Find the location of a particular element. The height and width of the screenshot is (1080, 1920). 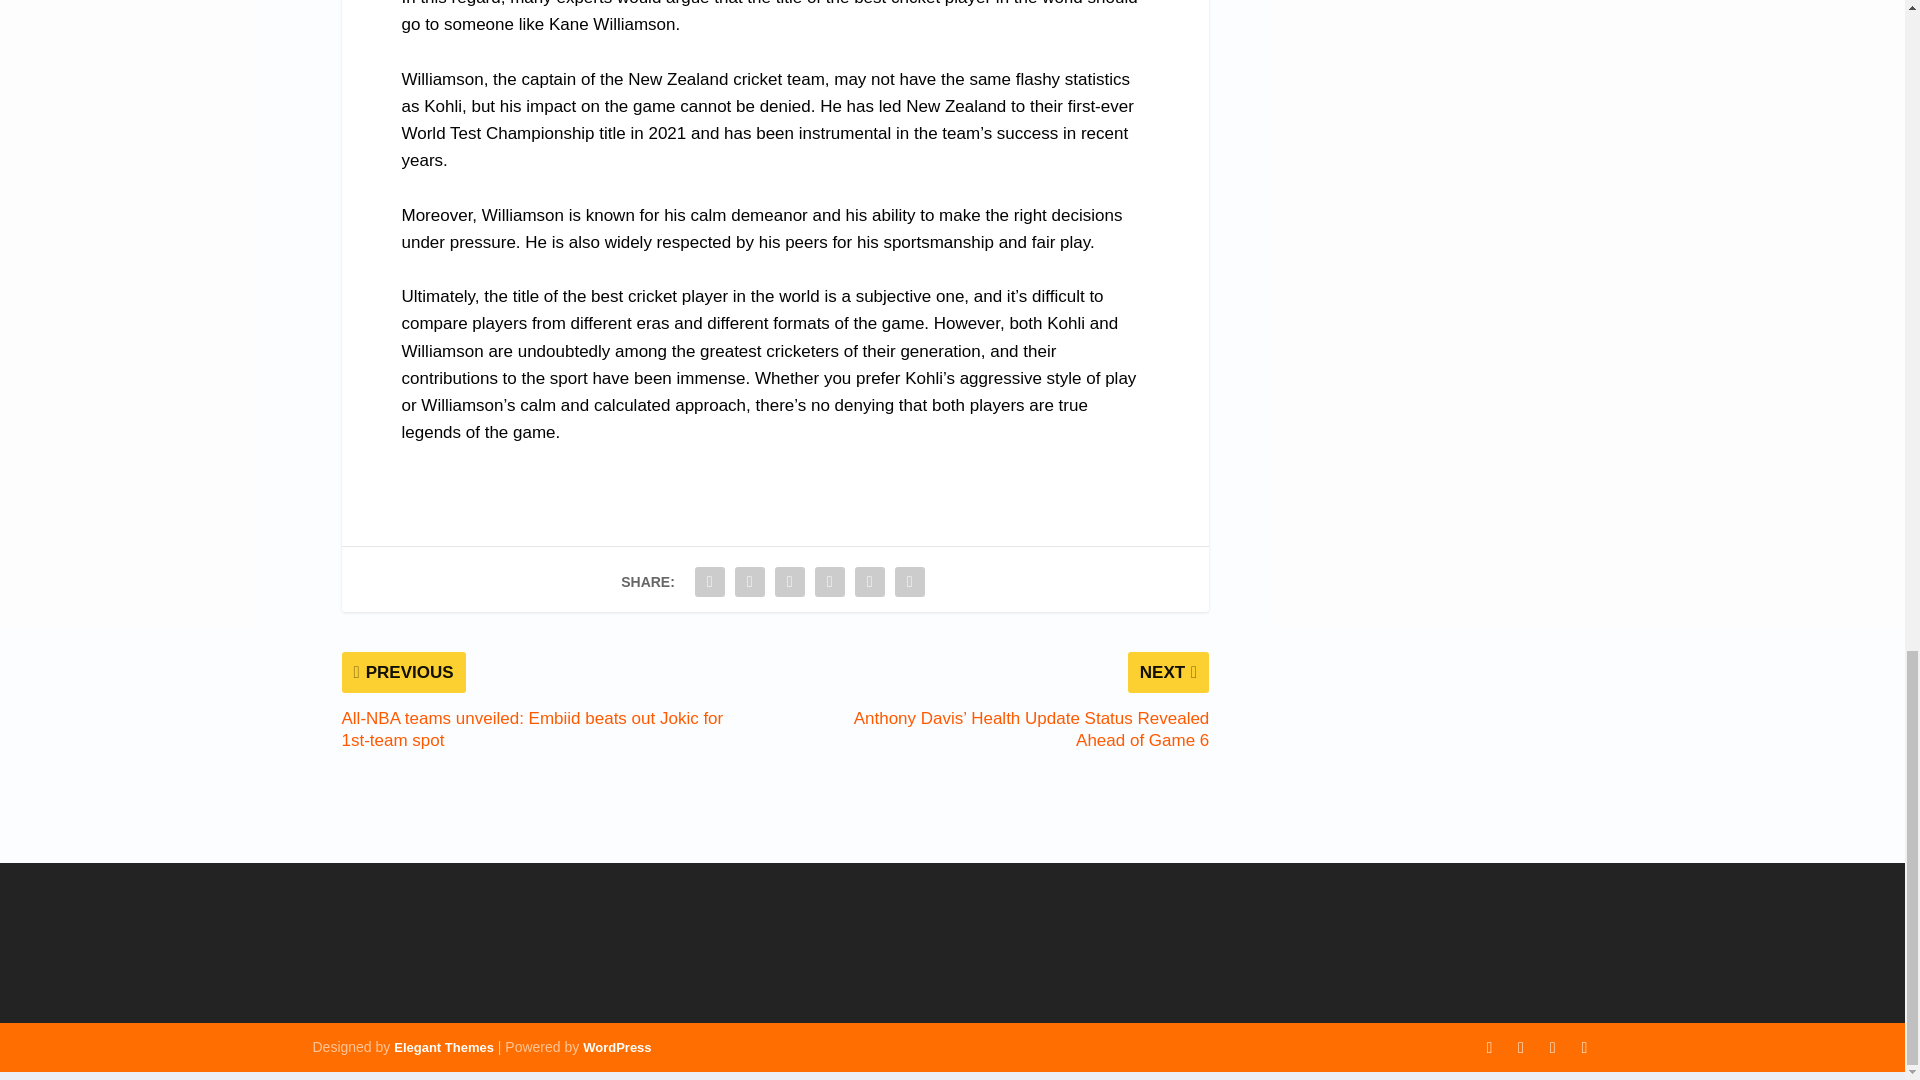

Share "Best Cricket Players in The World" via Pinterest is located at coordinates (790, 581).